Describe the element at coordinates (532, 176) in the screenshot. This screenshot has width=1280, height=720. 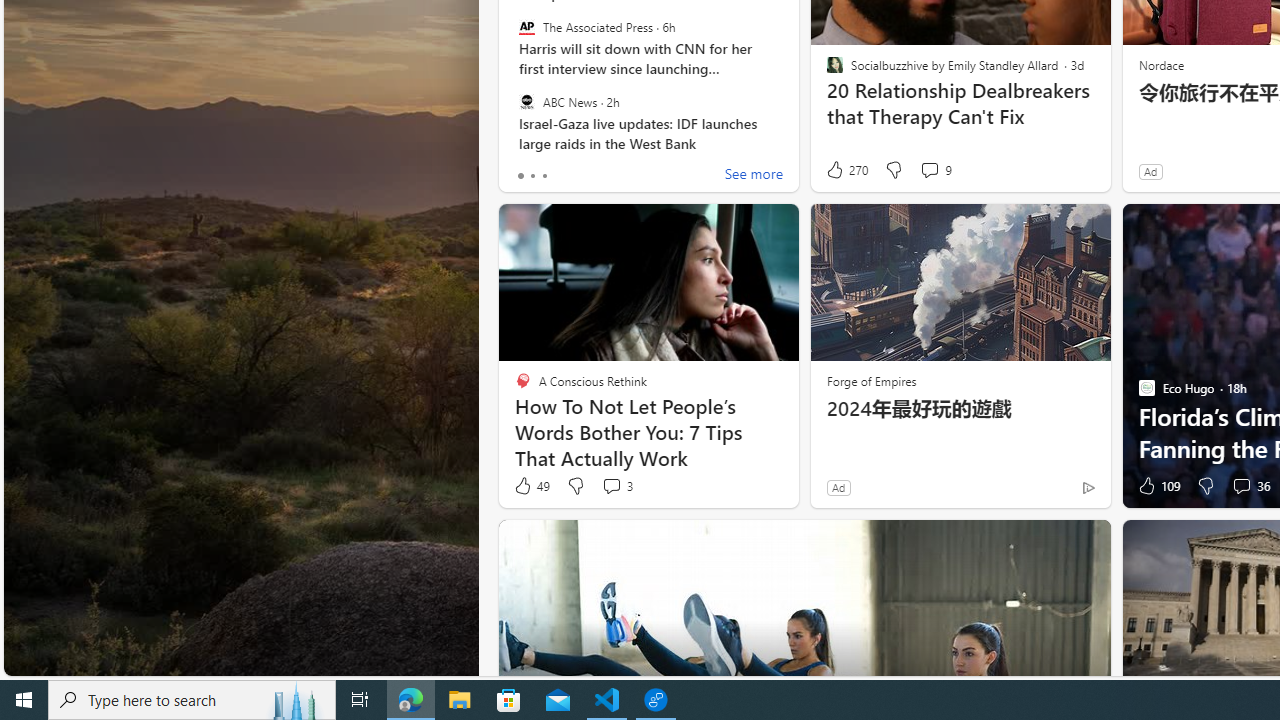
I see `tab-1` at that location.